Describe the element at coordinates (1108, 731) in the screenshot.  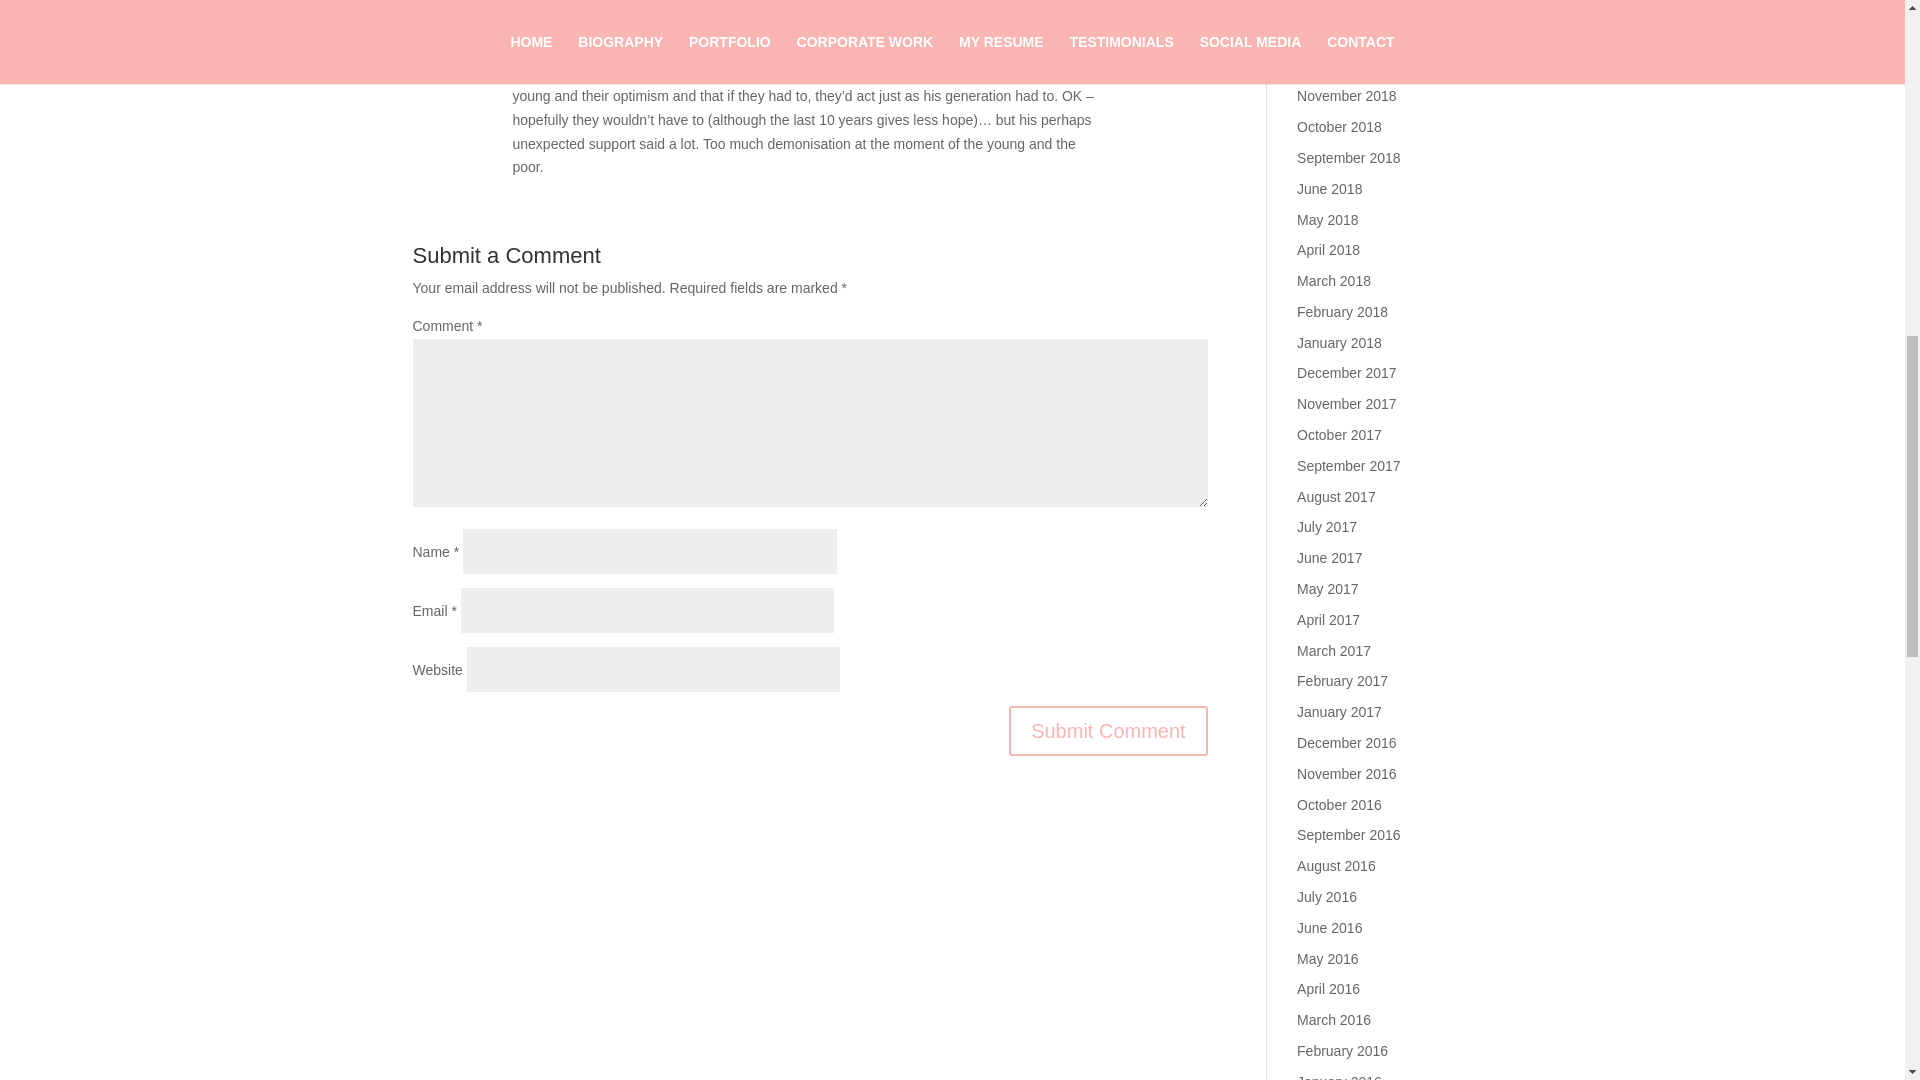
I see `Submit Comment` at that location.